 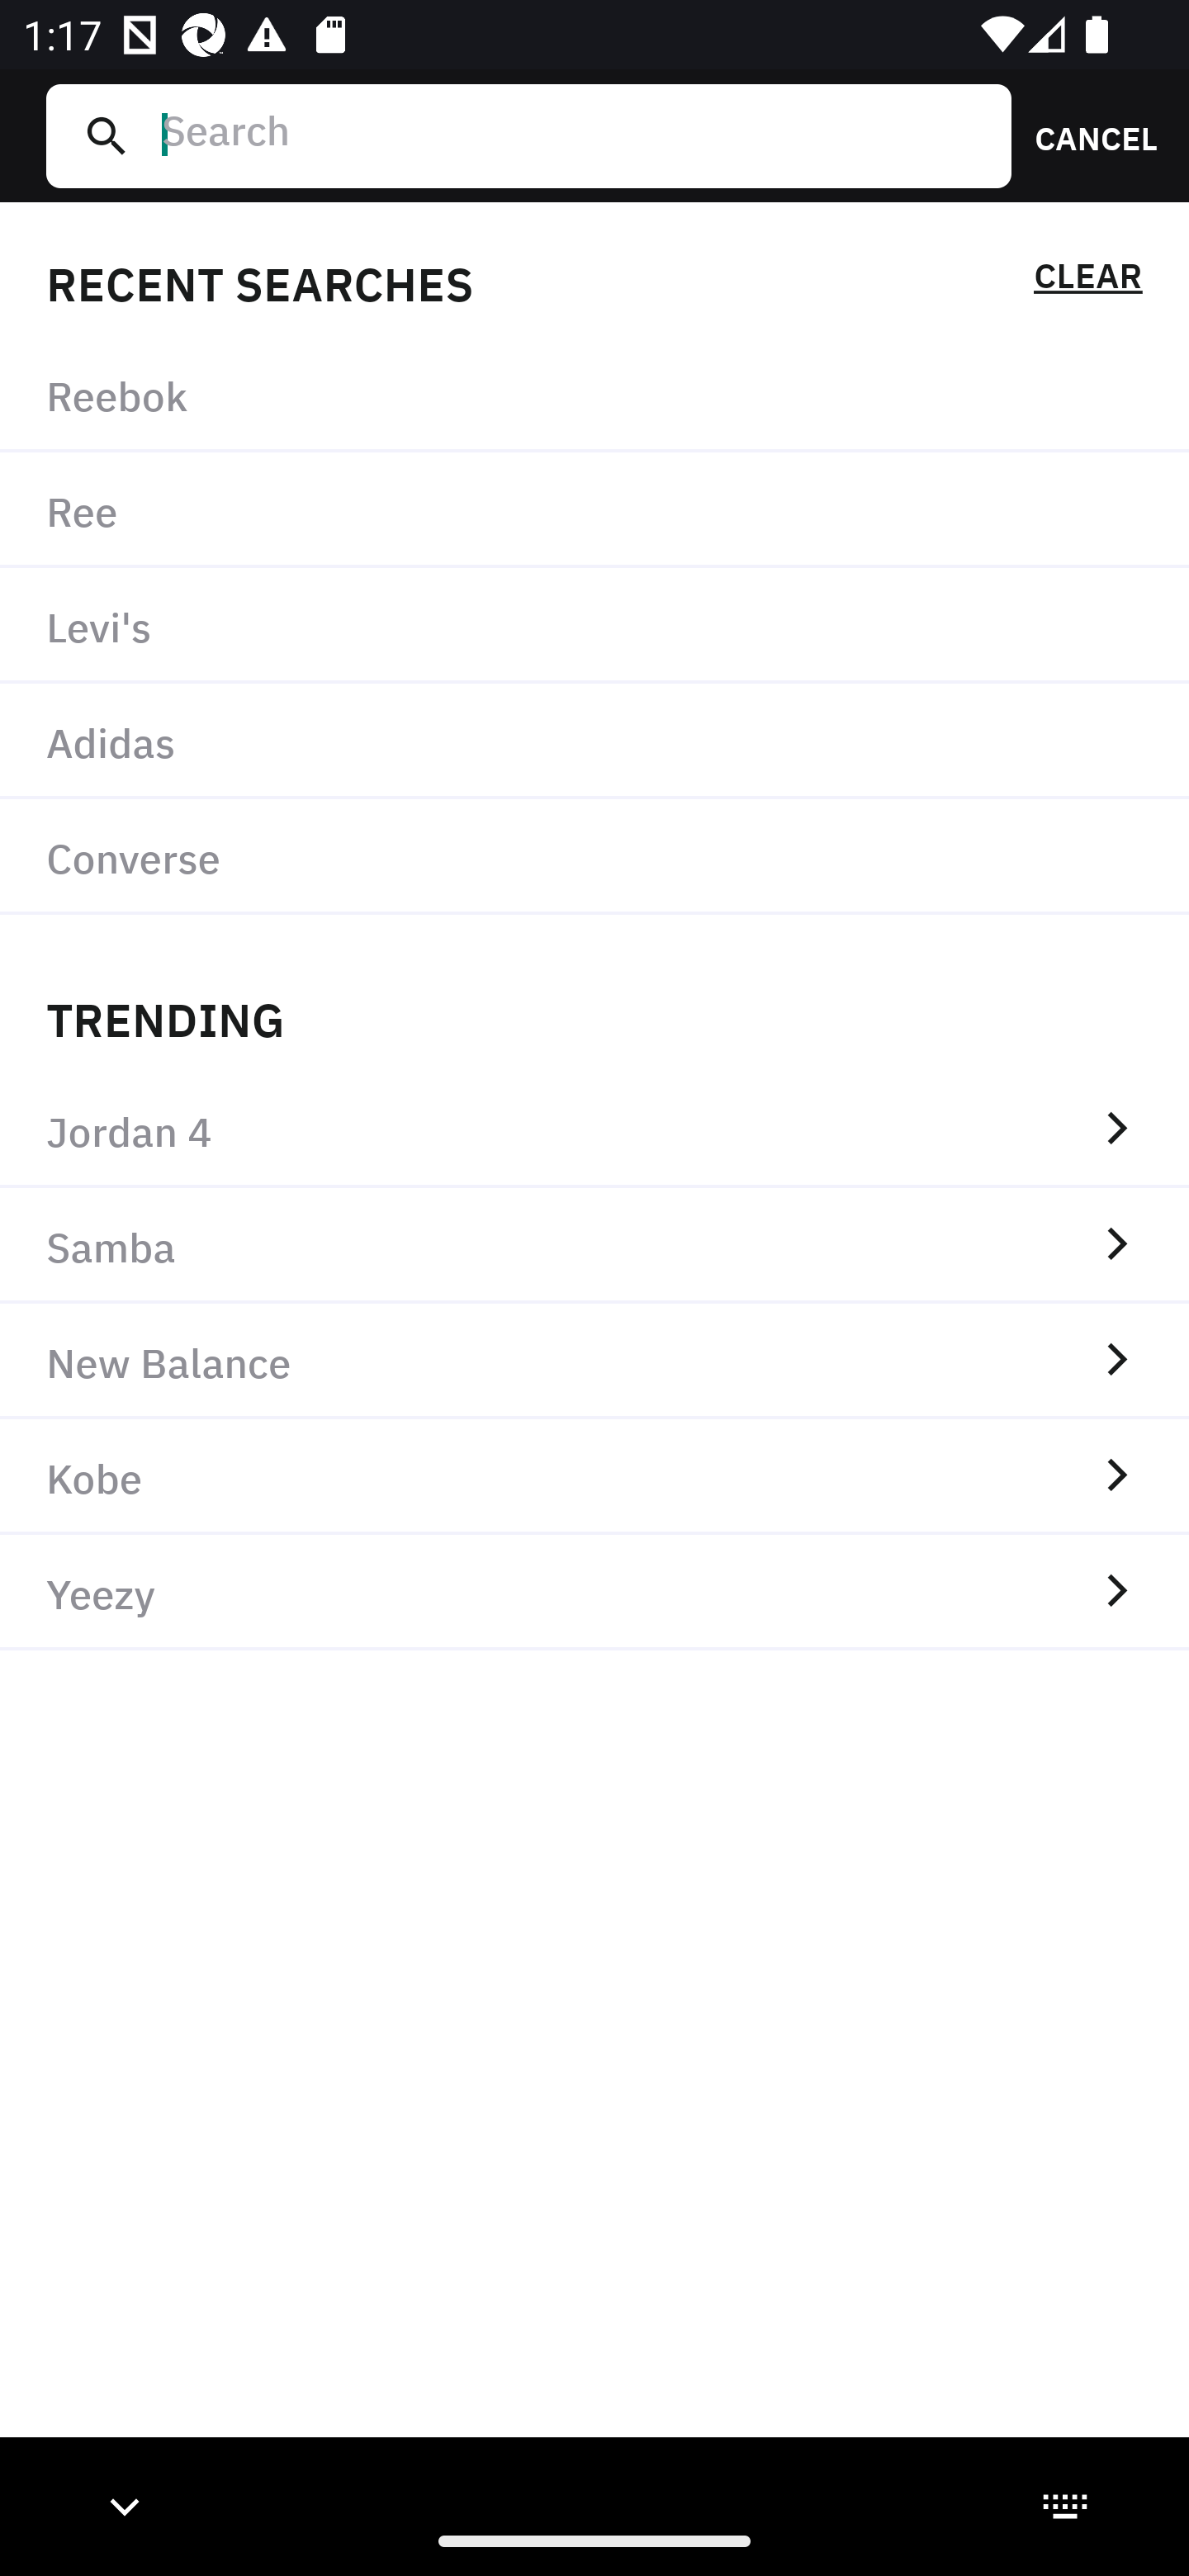 What do you see at coordinates (594, 395) in the screenshot?
I see `Reebok` at bounding box center [594, 395].